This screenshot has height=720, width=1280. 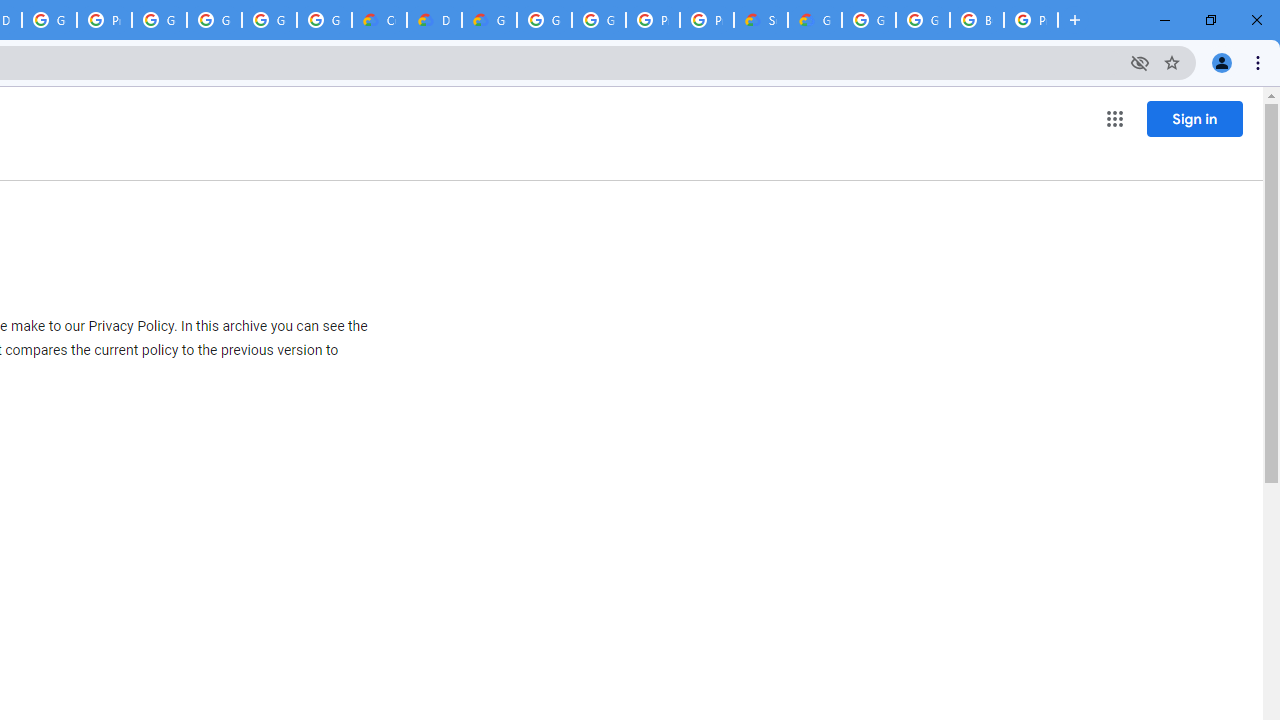 I want to click on Google Cloud Platform, so click(x=922, y=20).